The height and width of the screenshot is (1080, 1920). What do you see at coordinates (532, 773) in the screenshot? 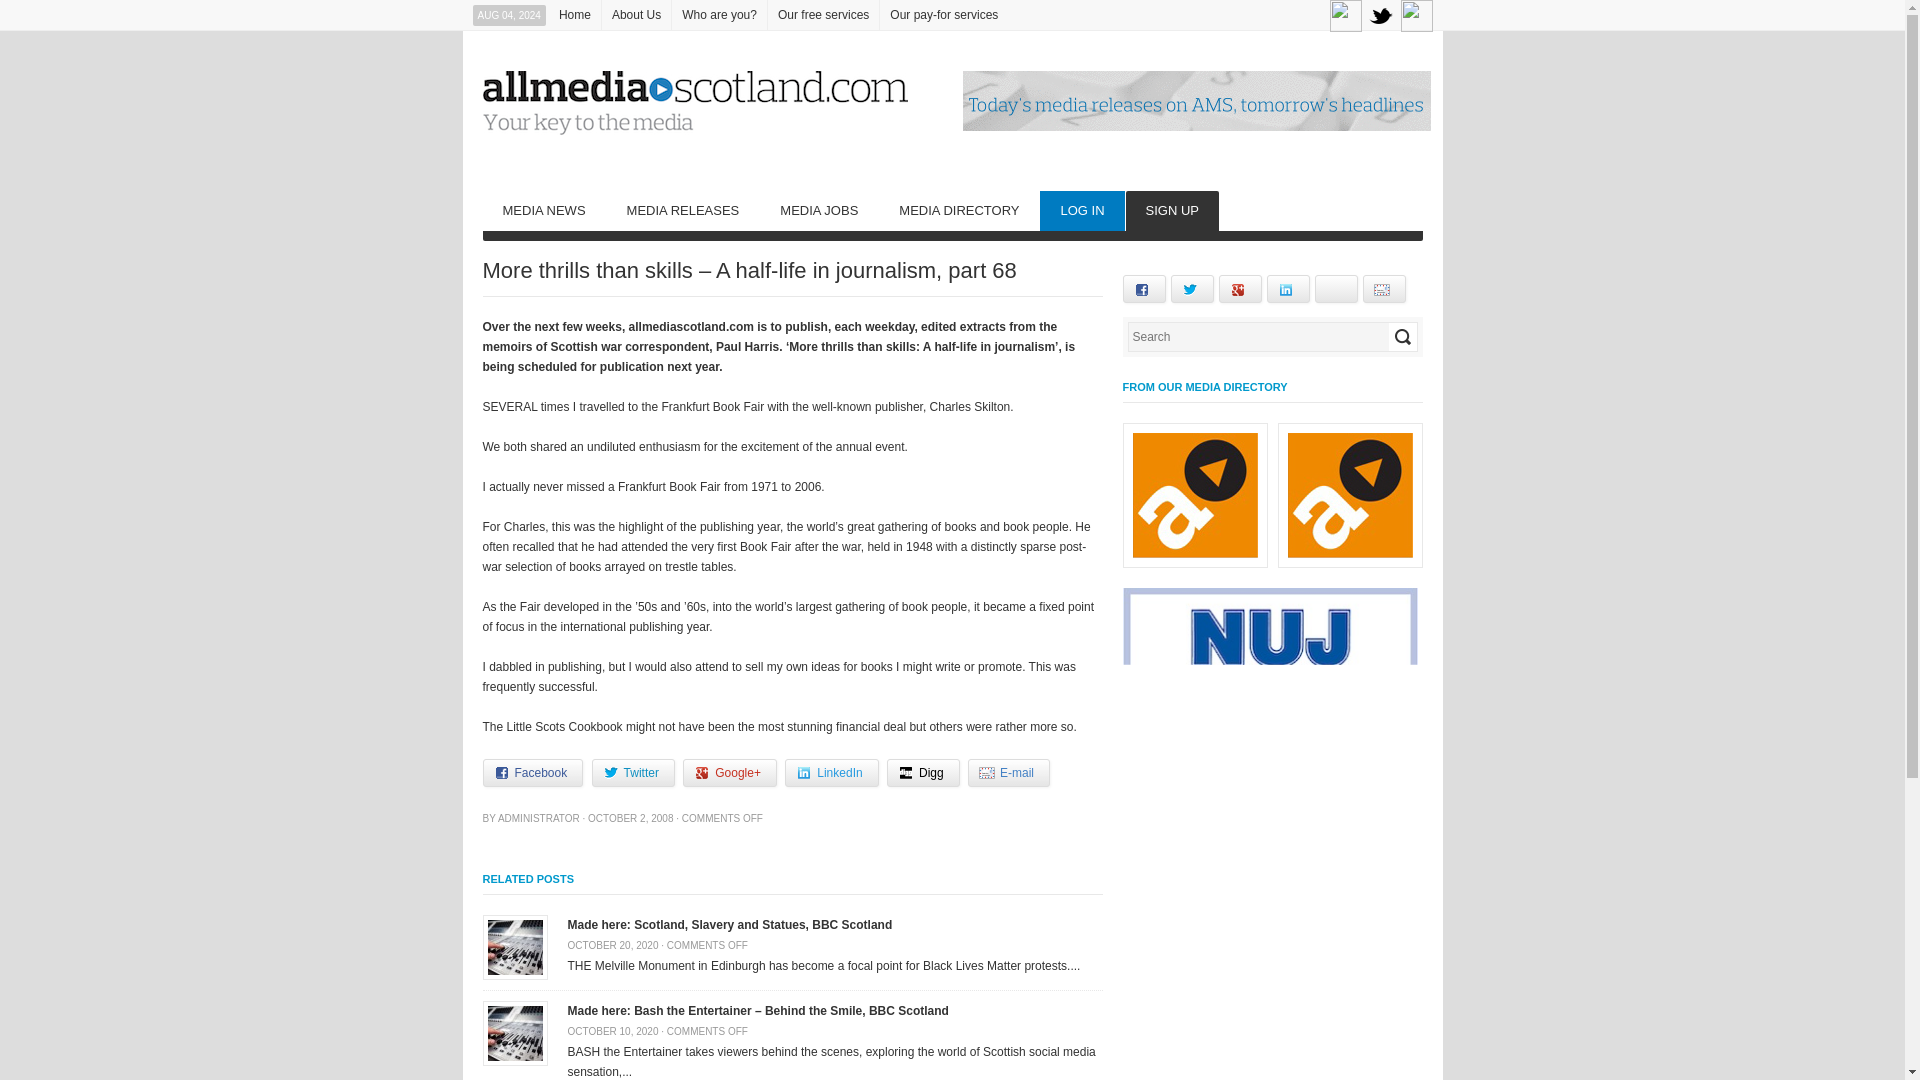
I see `Share this article on Facebook` at bounding box center [532, 773].